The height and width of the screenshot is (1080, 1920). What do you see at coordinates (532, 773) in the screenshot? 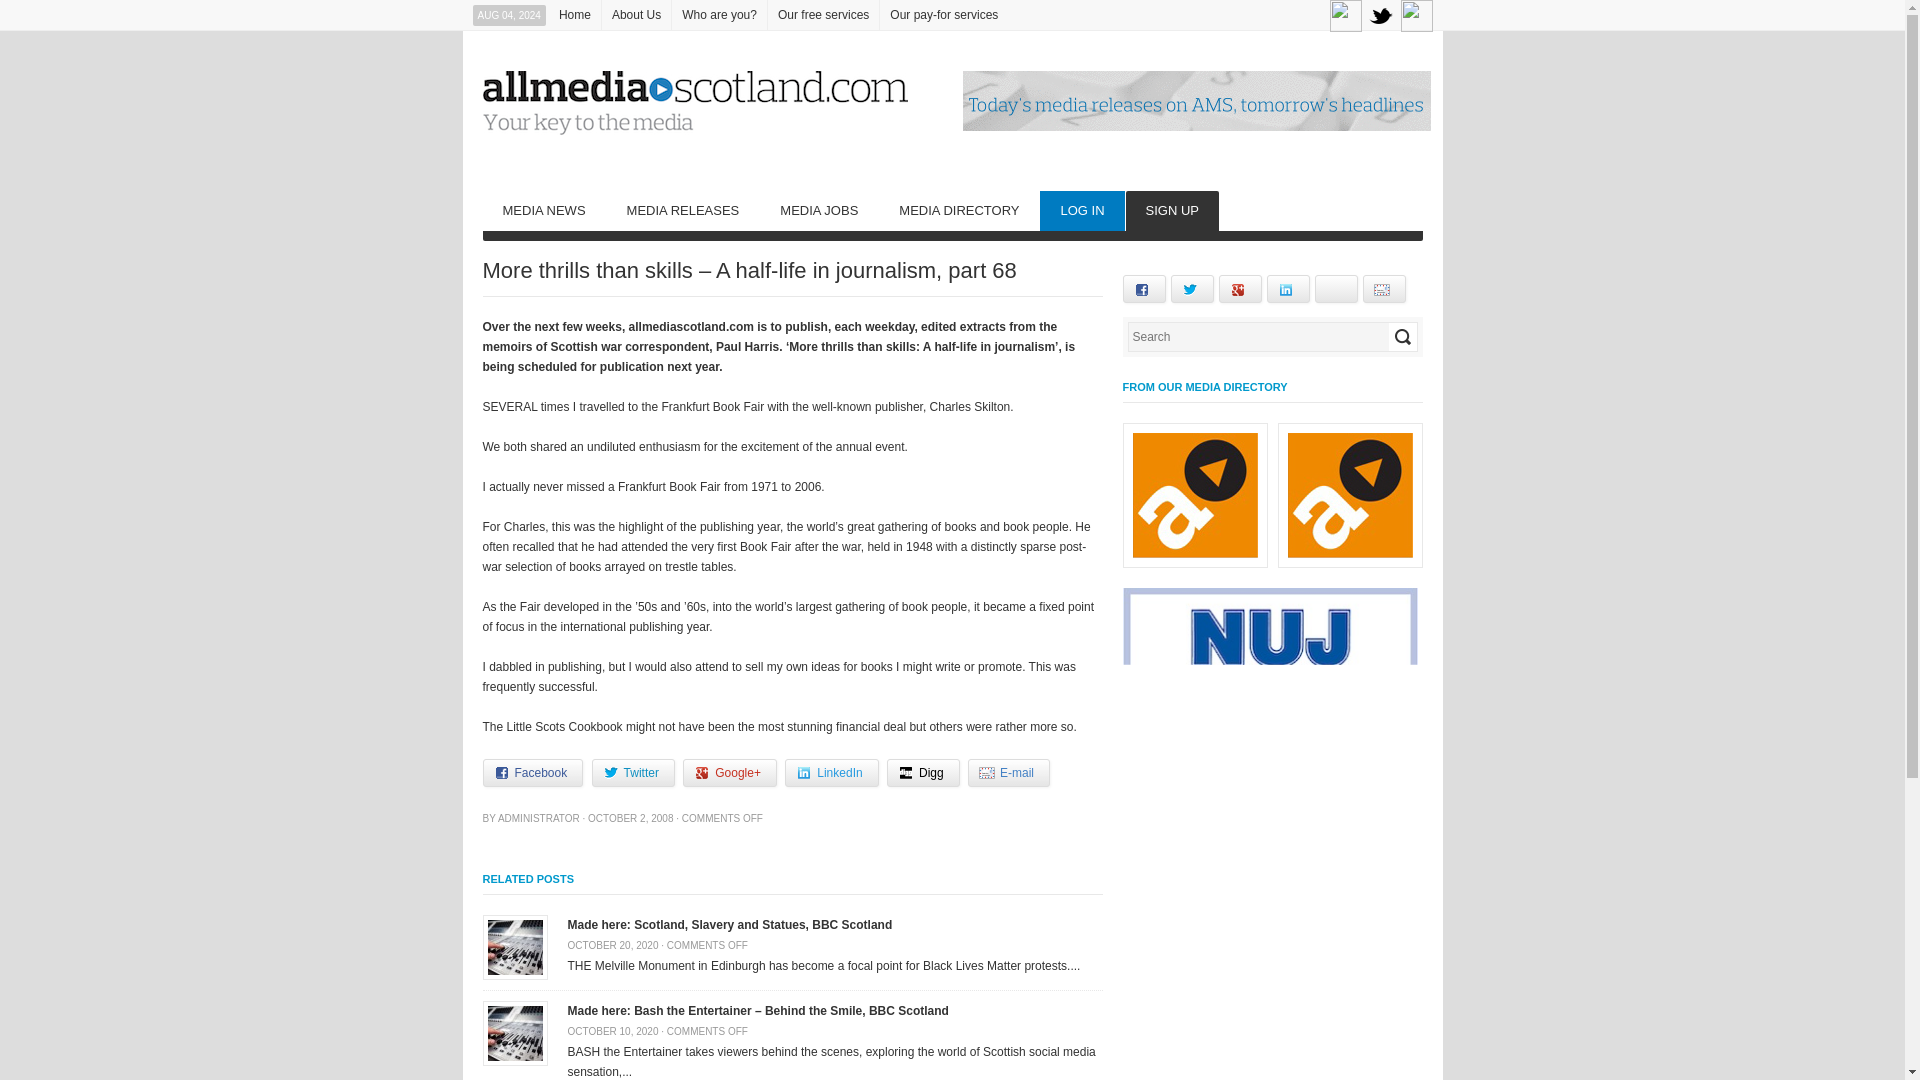
I see `Share this article on Facebook` at bounding box center [532, 773].